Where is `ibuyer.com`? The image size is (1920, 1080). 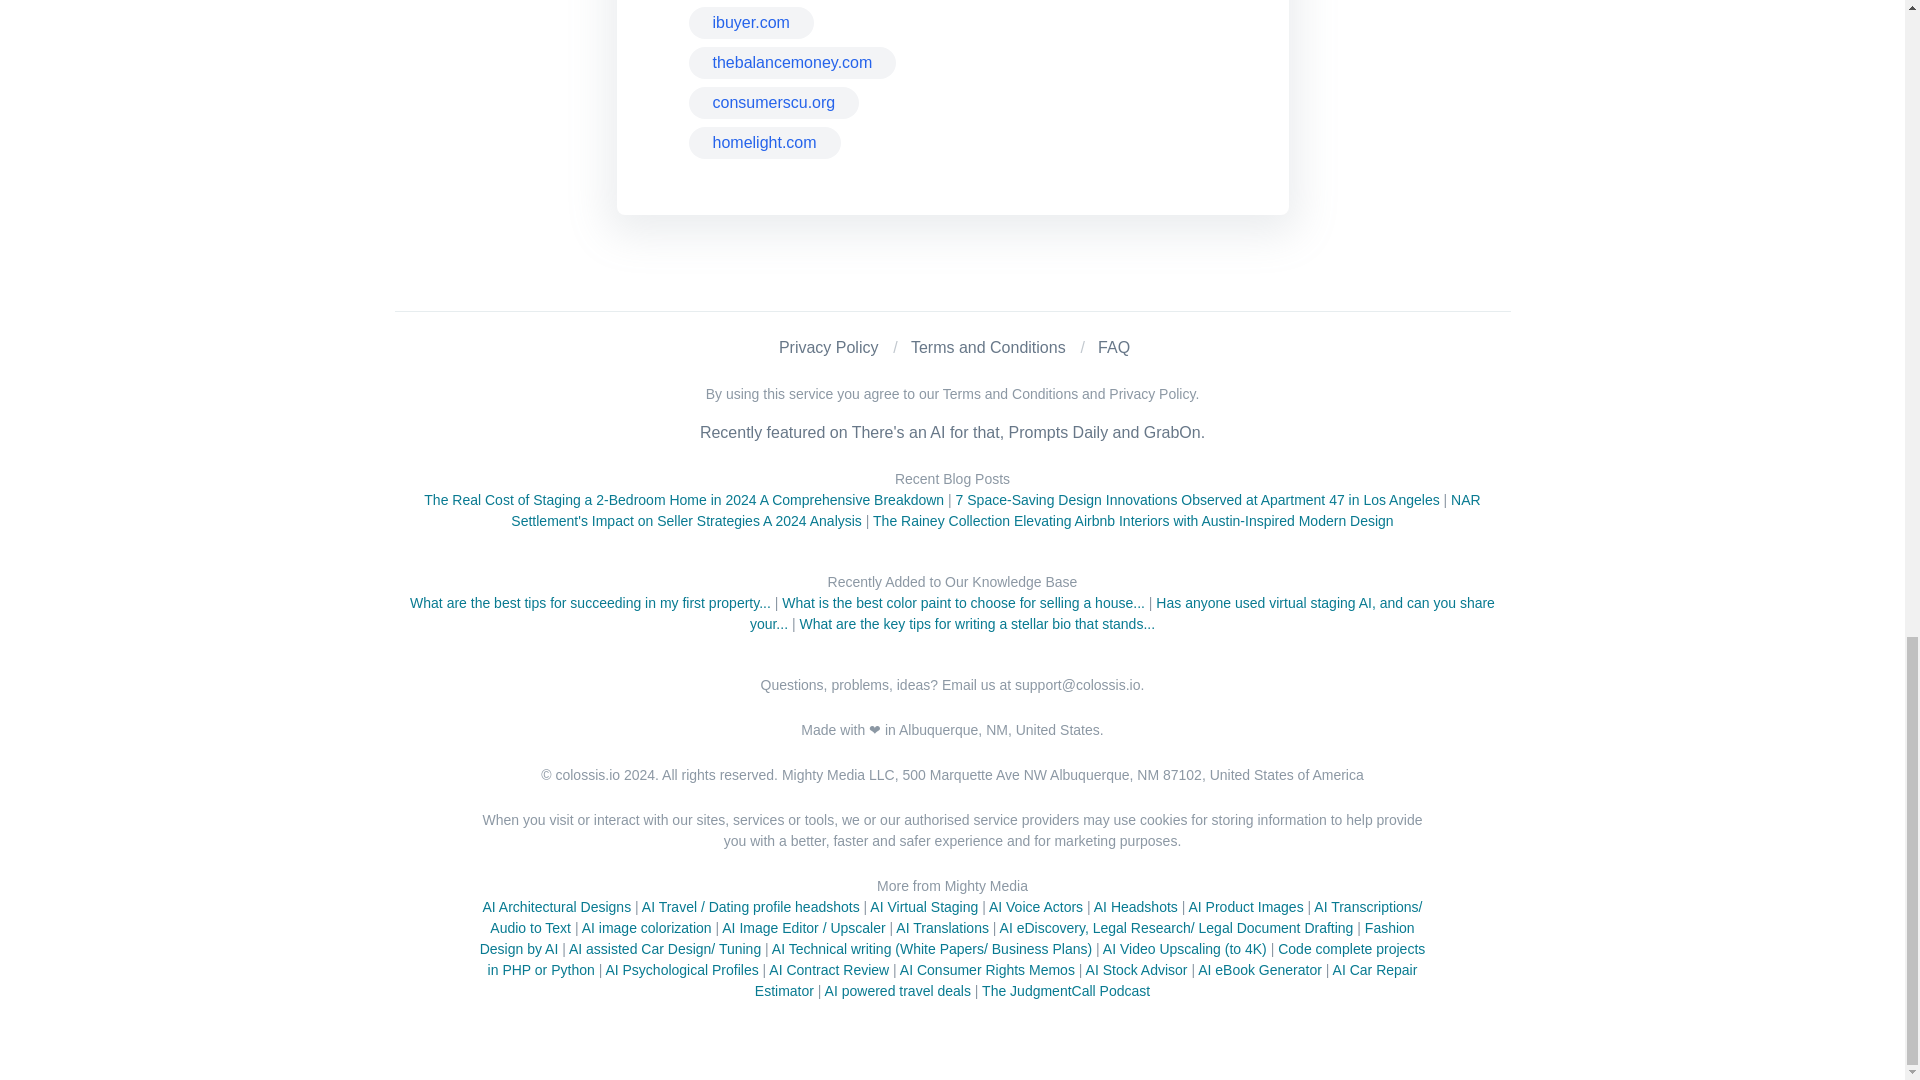 ibuyer.com is located at coordinates (750, 22).